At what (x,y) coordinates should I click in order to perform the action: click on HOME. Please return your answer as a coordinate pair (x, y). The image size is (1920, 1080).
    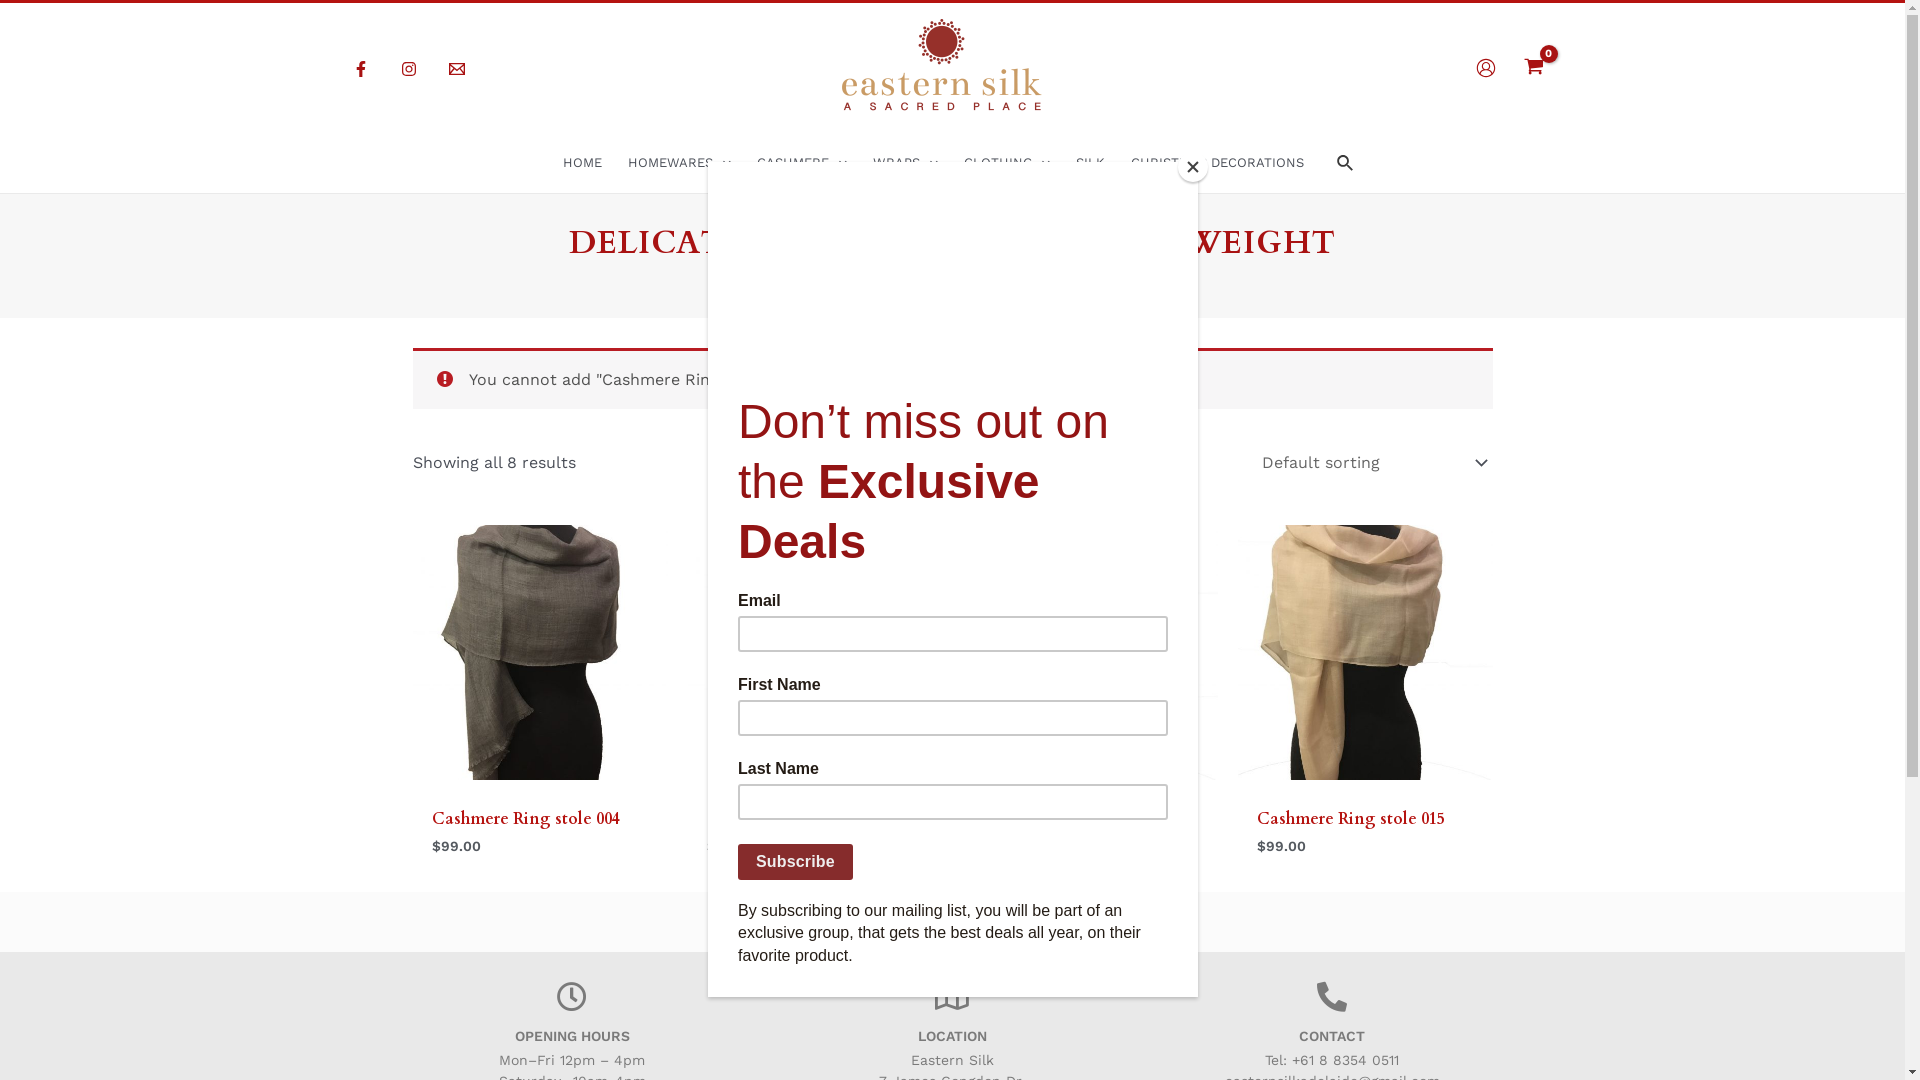
    Looking at the image, I should click on (582, 163).